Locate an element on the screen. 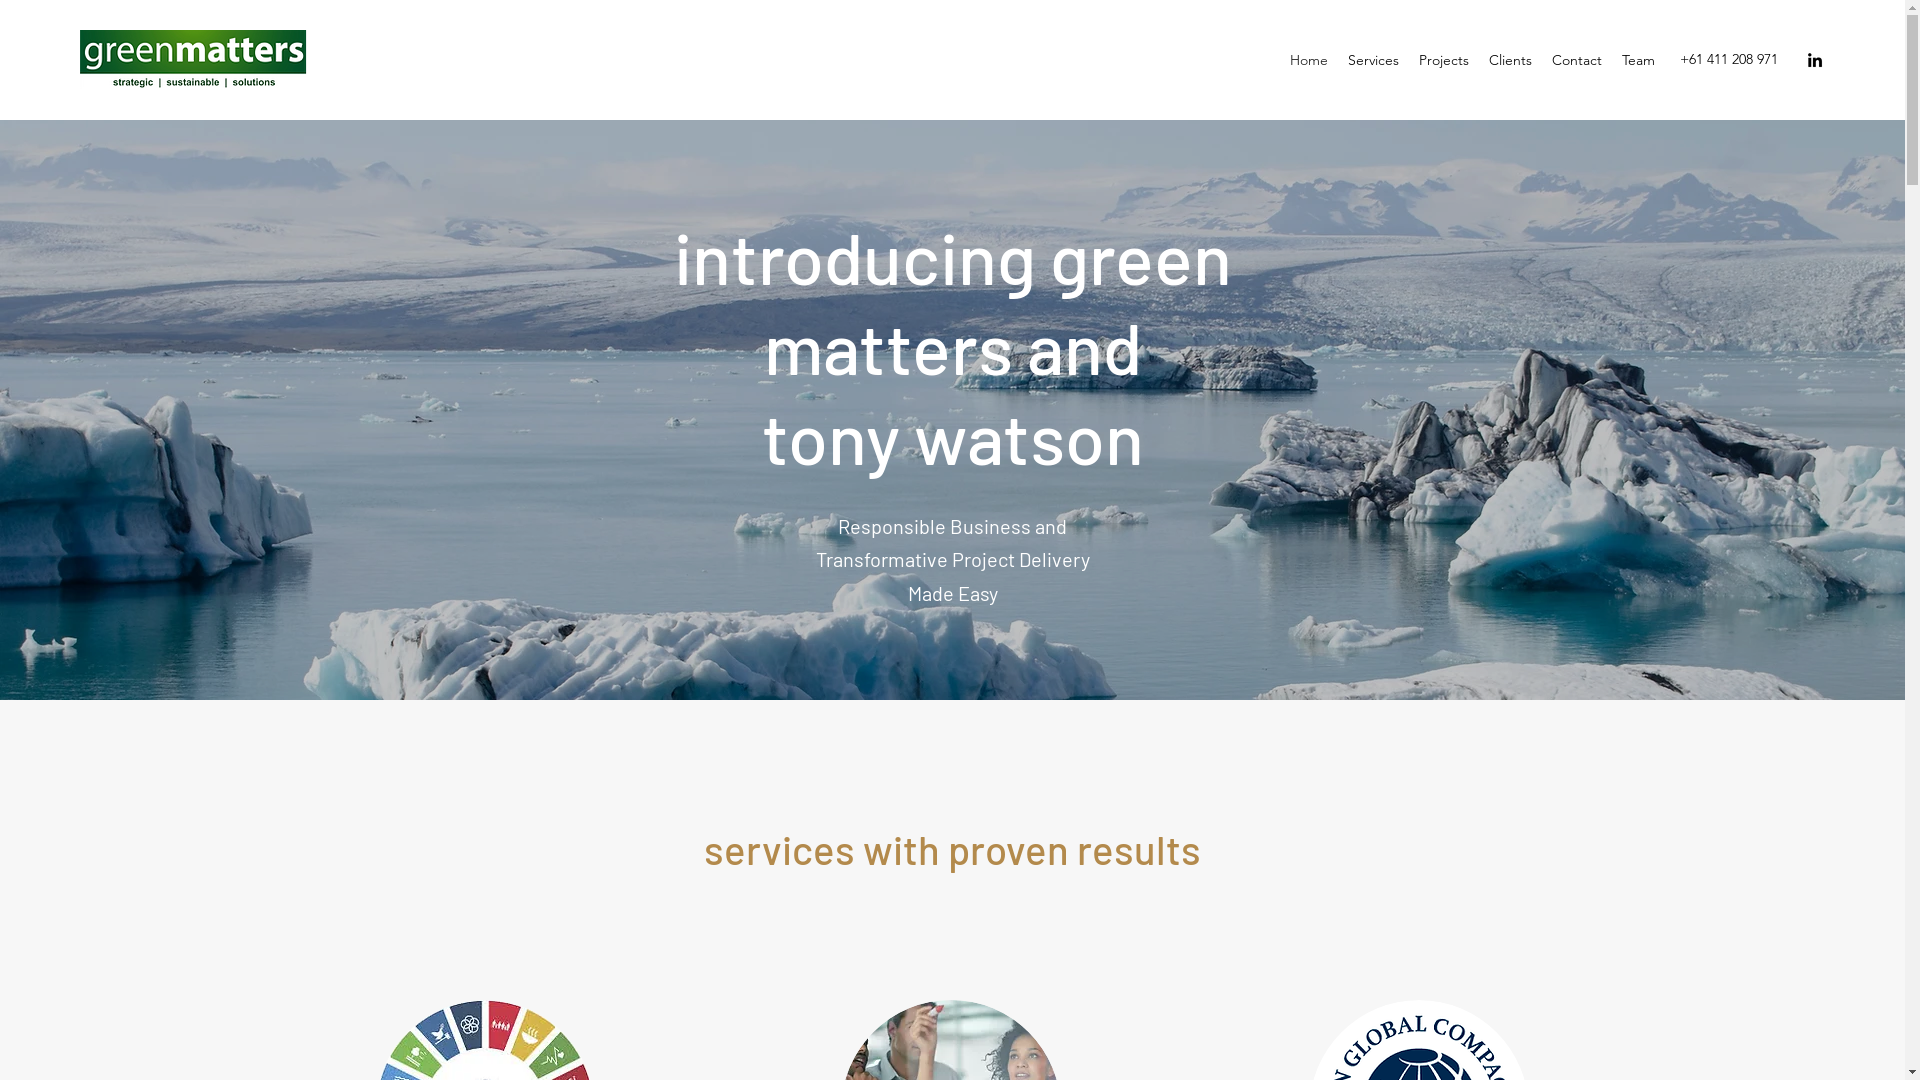  Contact is located at coordinates (1577, 60).